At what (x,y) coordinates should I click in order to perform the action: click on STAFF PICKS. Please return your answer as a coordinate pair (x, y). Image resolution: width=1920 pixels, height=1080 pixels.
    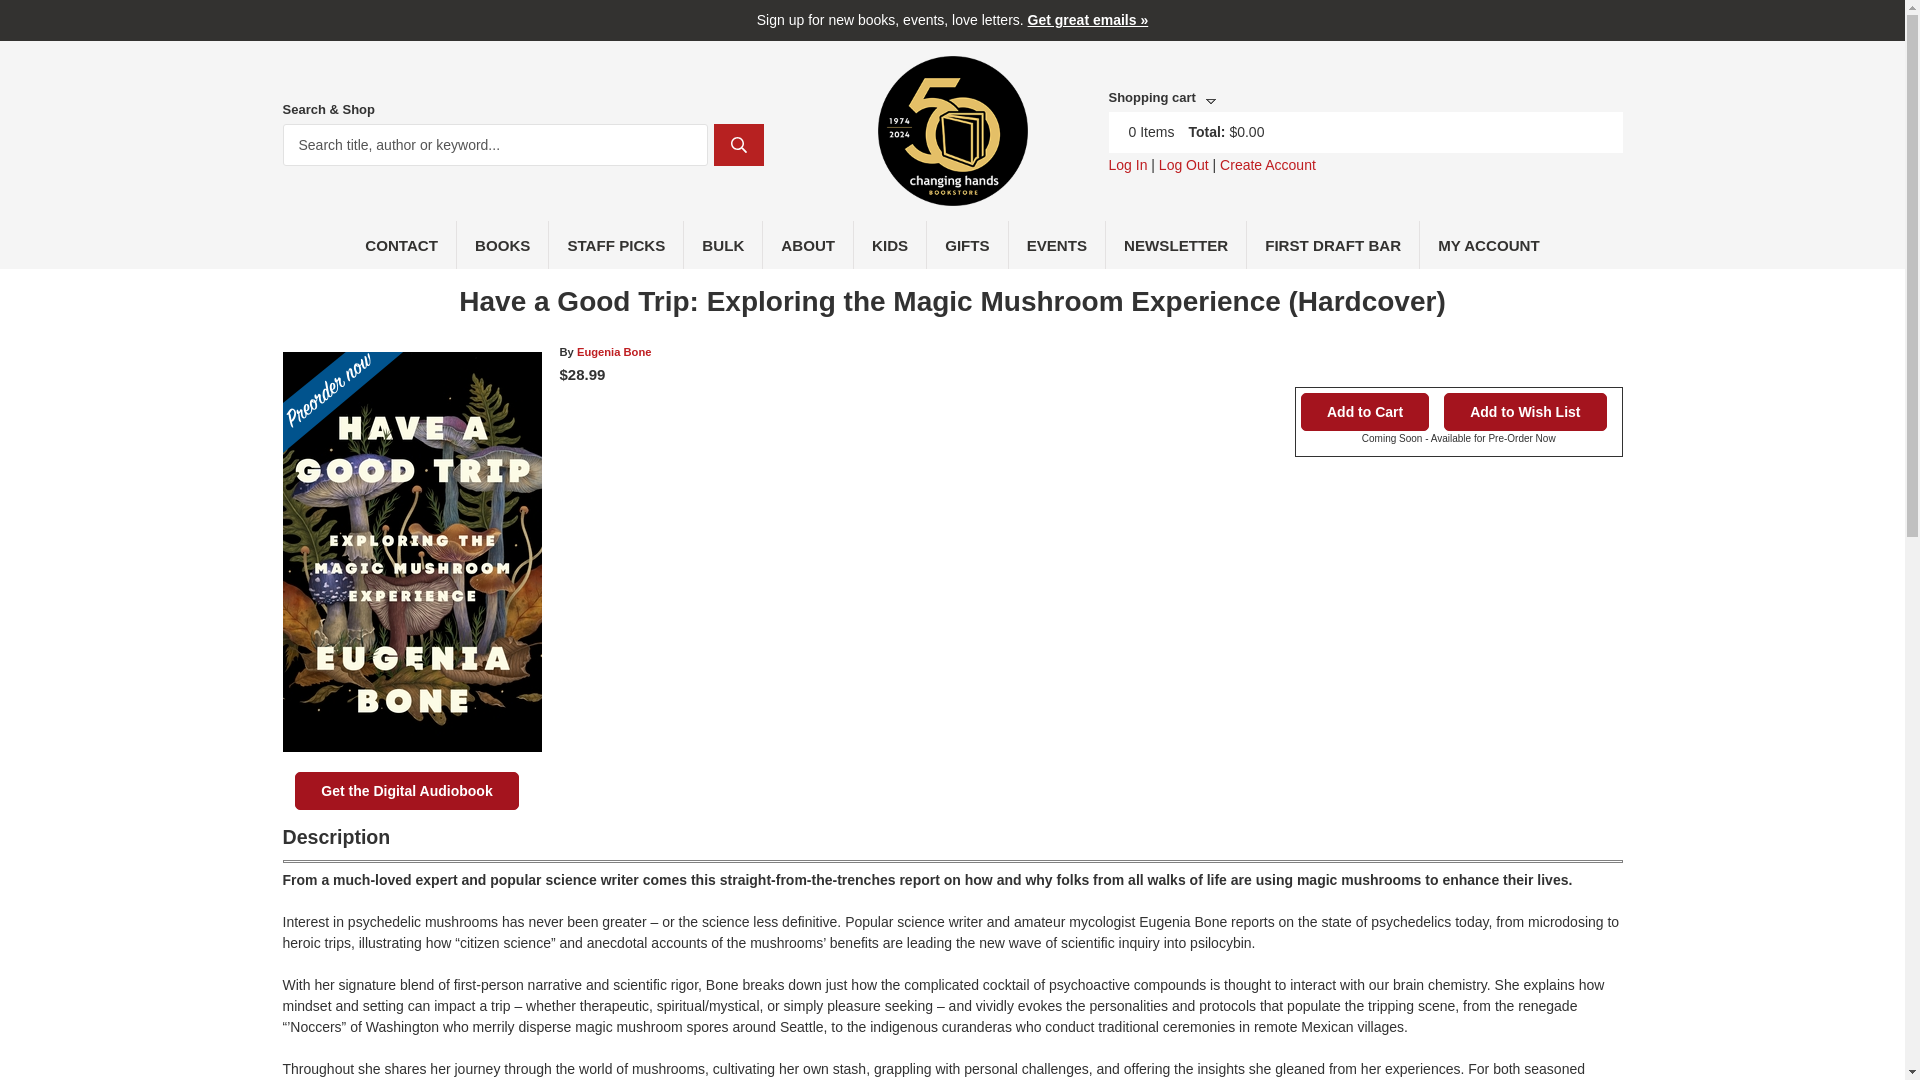
    Looking at the image, I should click on (616, 244).